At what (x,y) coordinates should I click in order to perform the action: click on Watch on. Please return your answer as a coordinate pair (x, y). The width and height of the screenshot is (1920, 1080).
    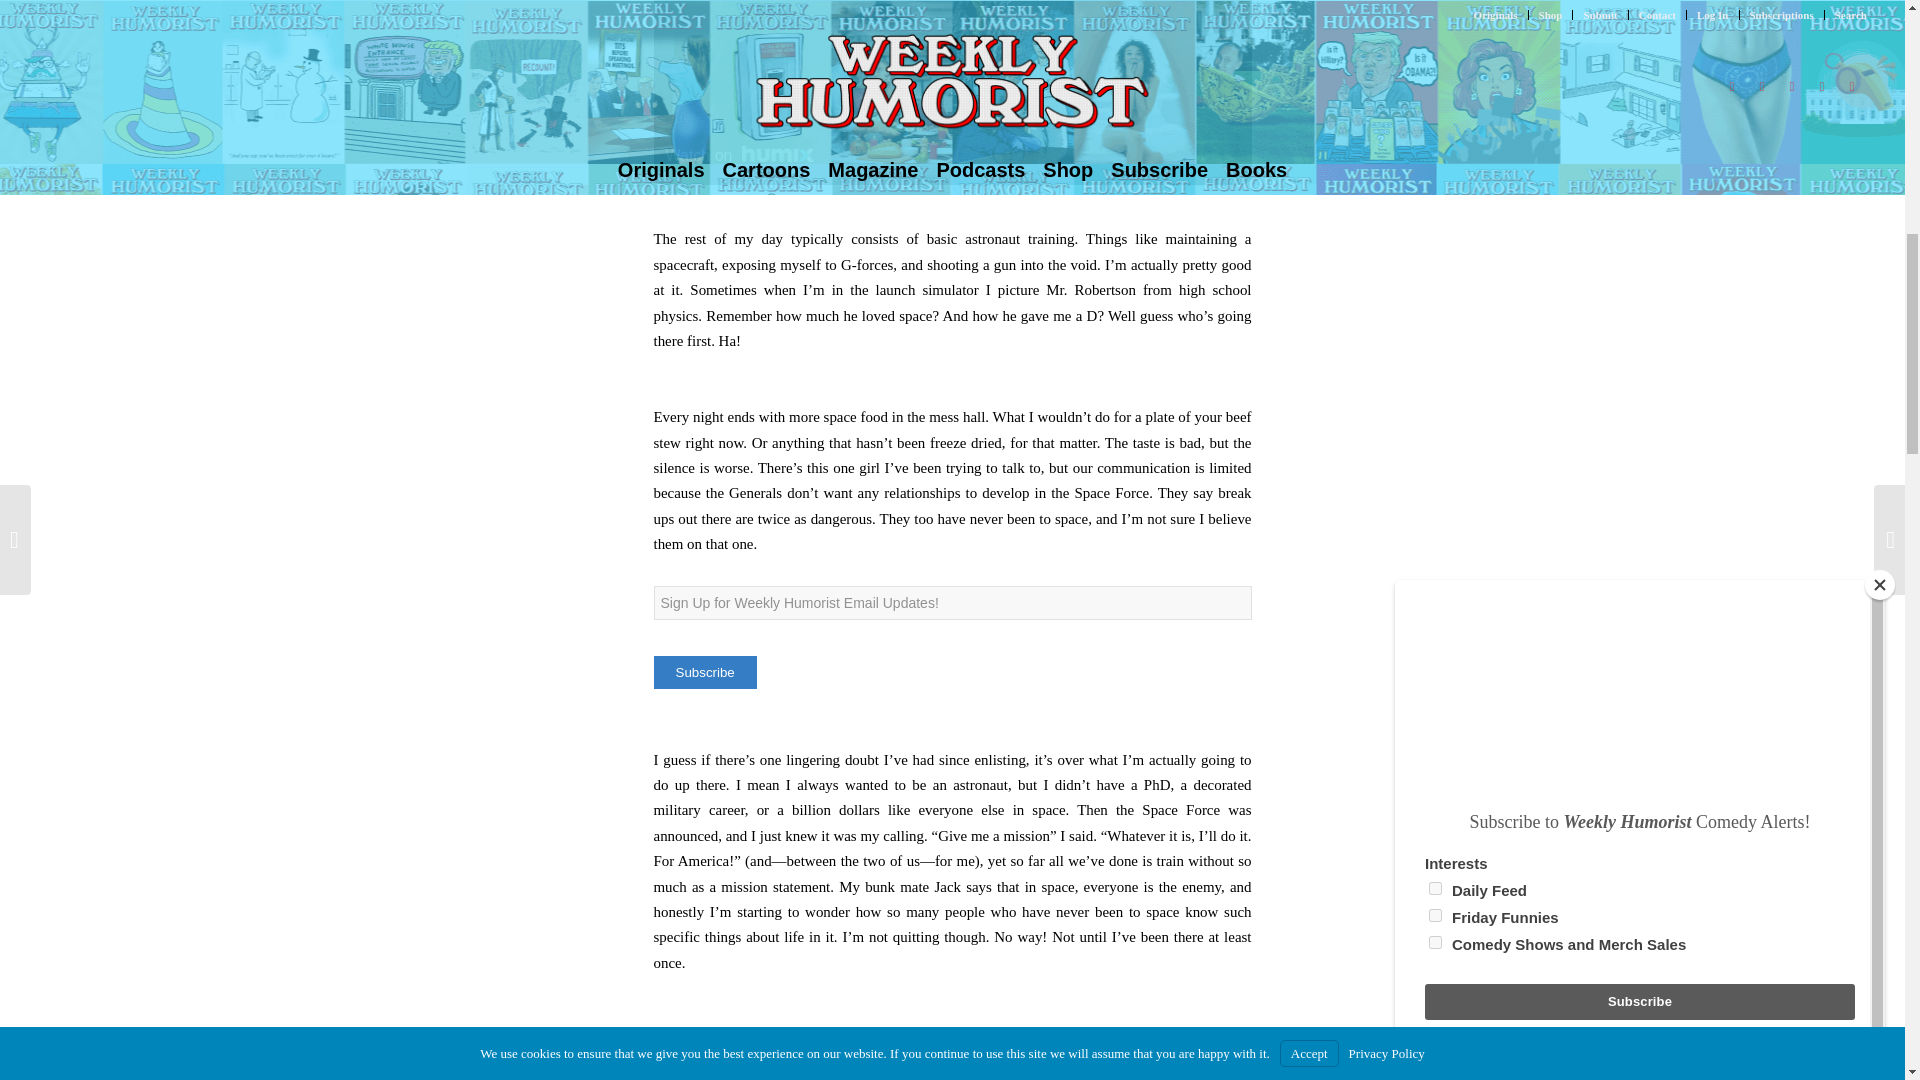
    Looking at the image, I should click on (740, 154).